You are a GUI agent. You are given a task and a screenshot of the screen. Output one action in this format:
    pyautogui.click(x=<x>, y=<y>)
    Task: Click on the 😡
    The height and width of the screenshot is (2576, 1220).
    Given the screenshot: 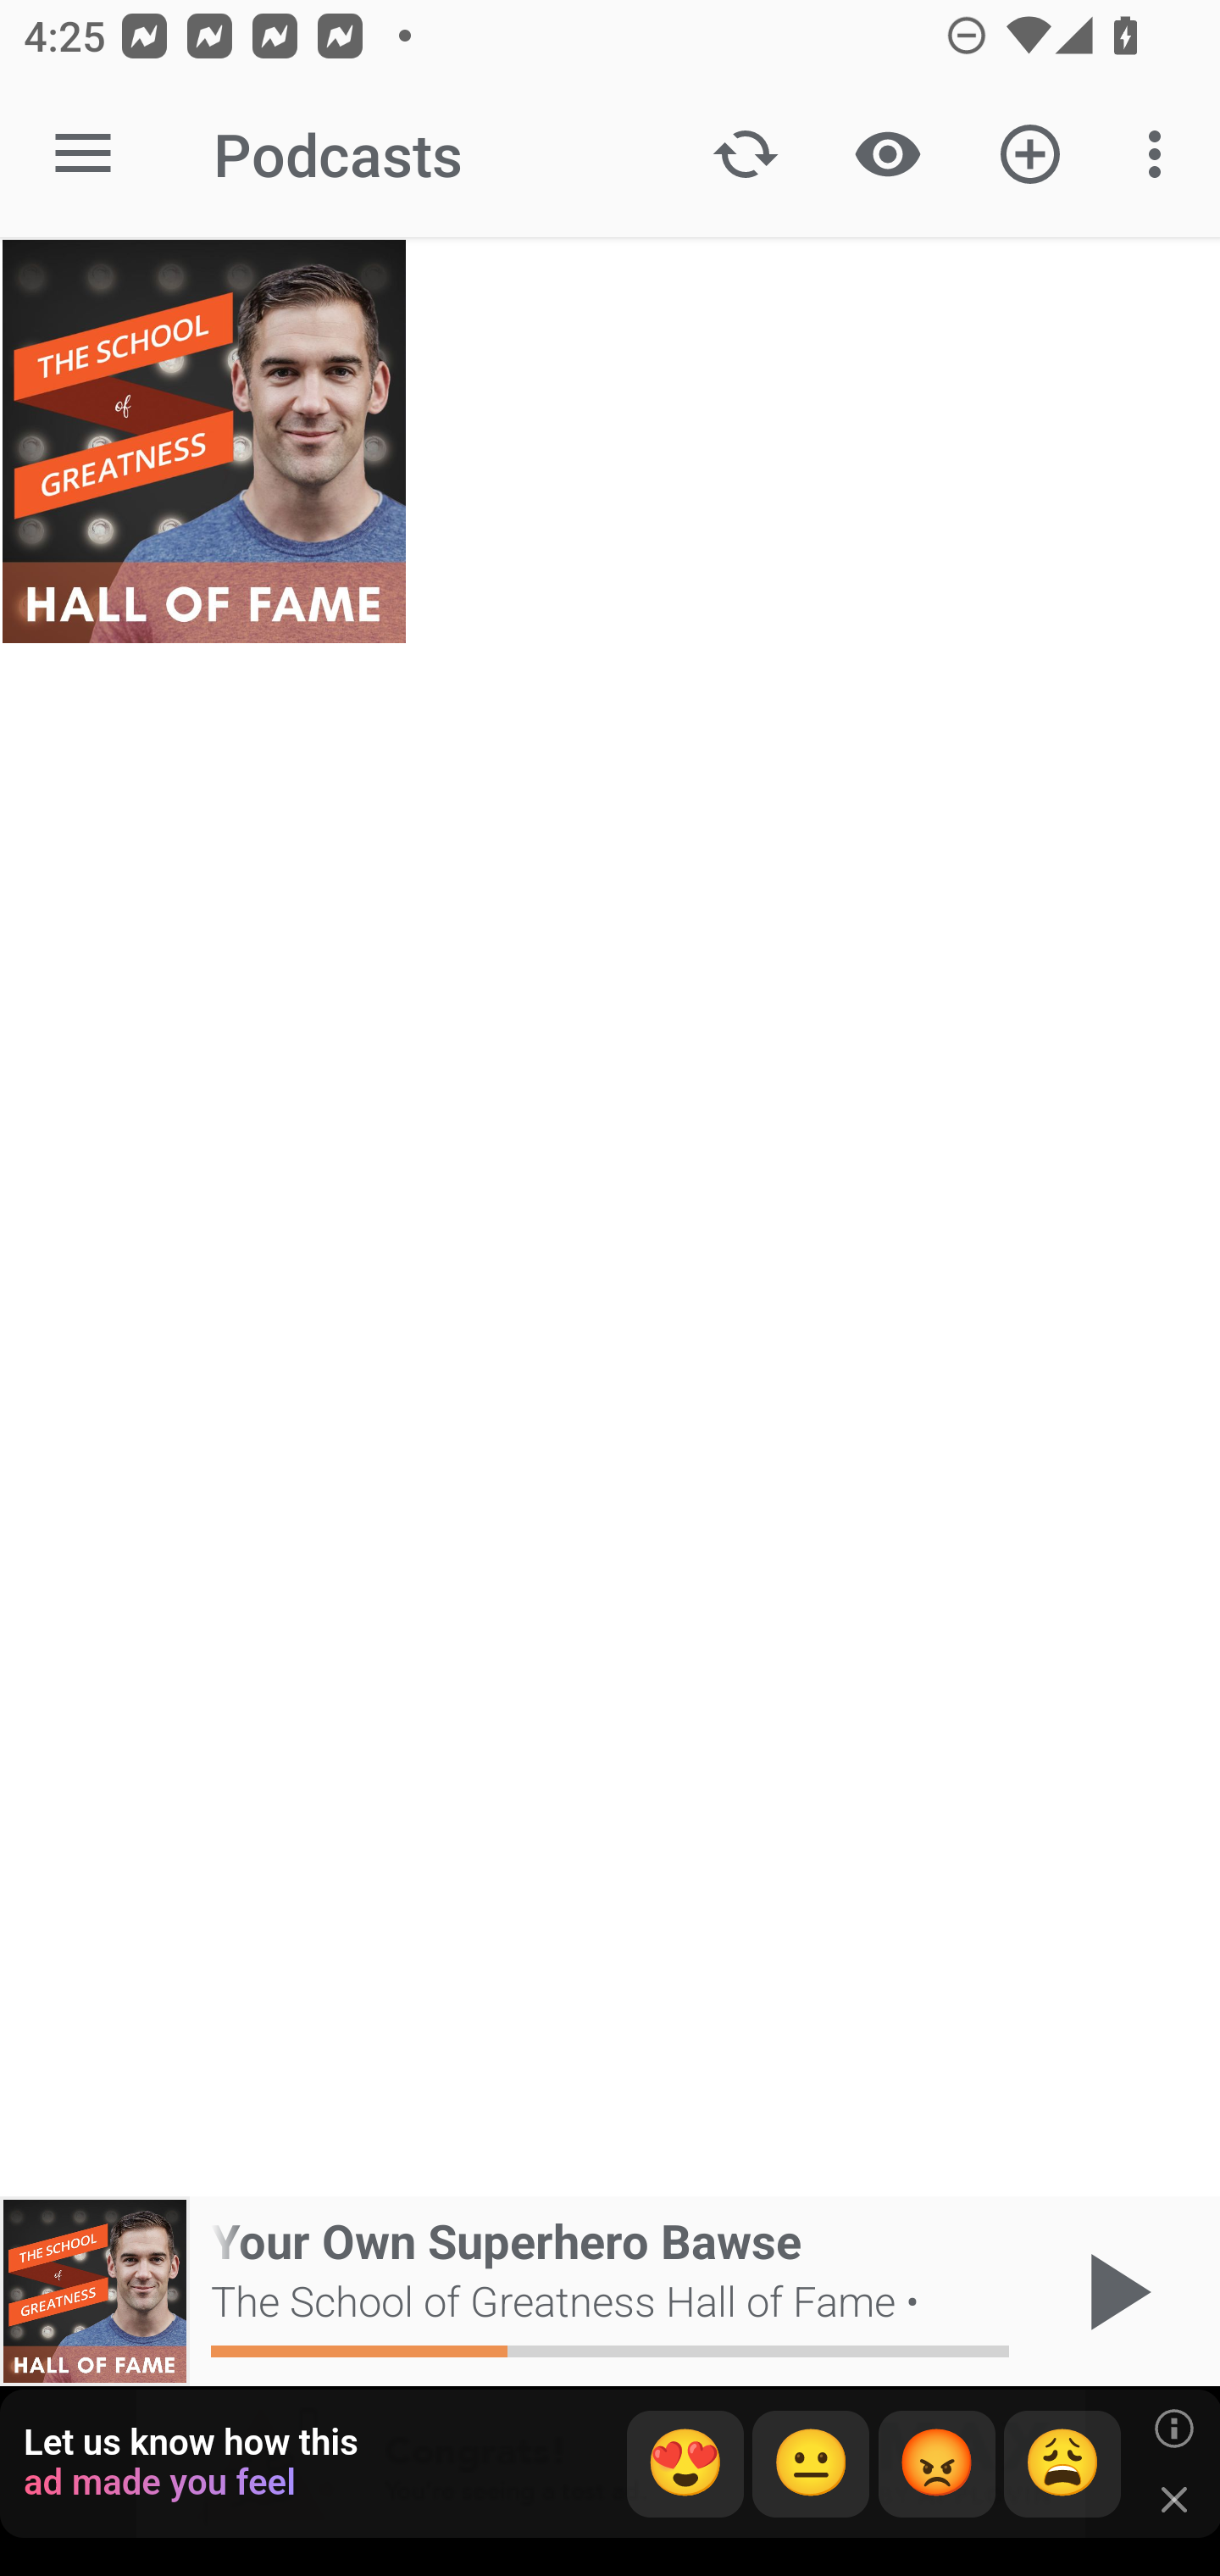 What is the action you would take?
    pyautogui.click(x=937, y=2464)
    